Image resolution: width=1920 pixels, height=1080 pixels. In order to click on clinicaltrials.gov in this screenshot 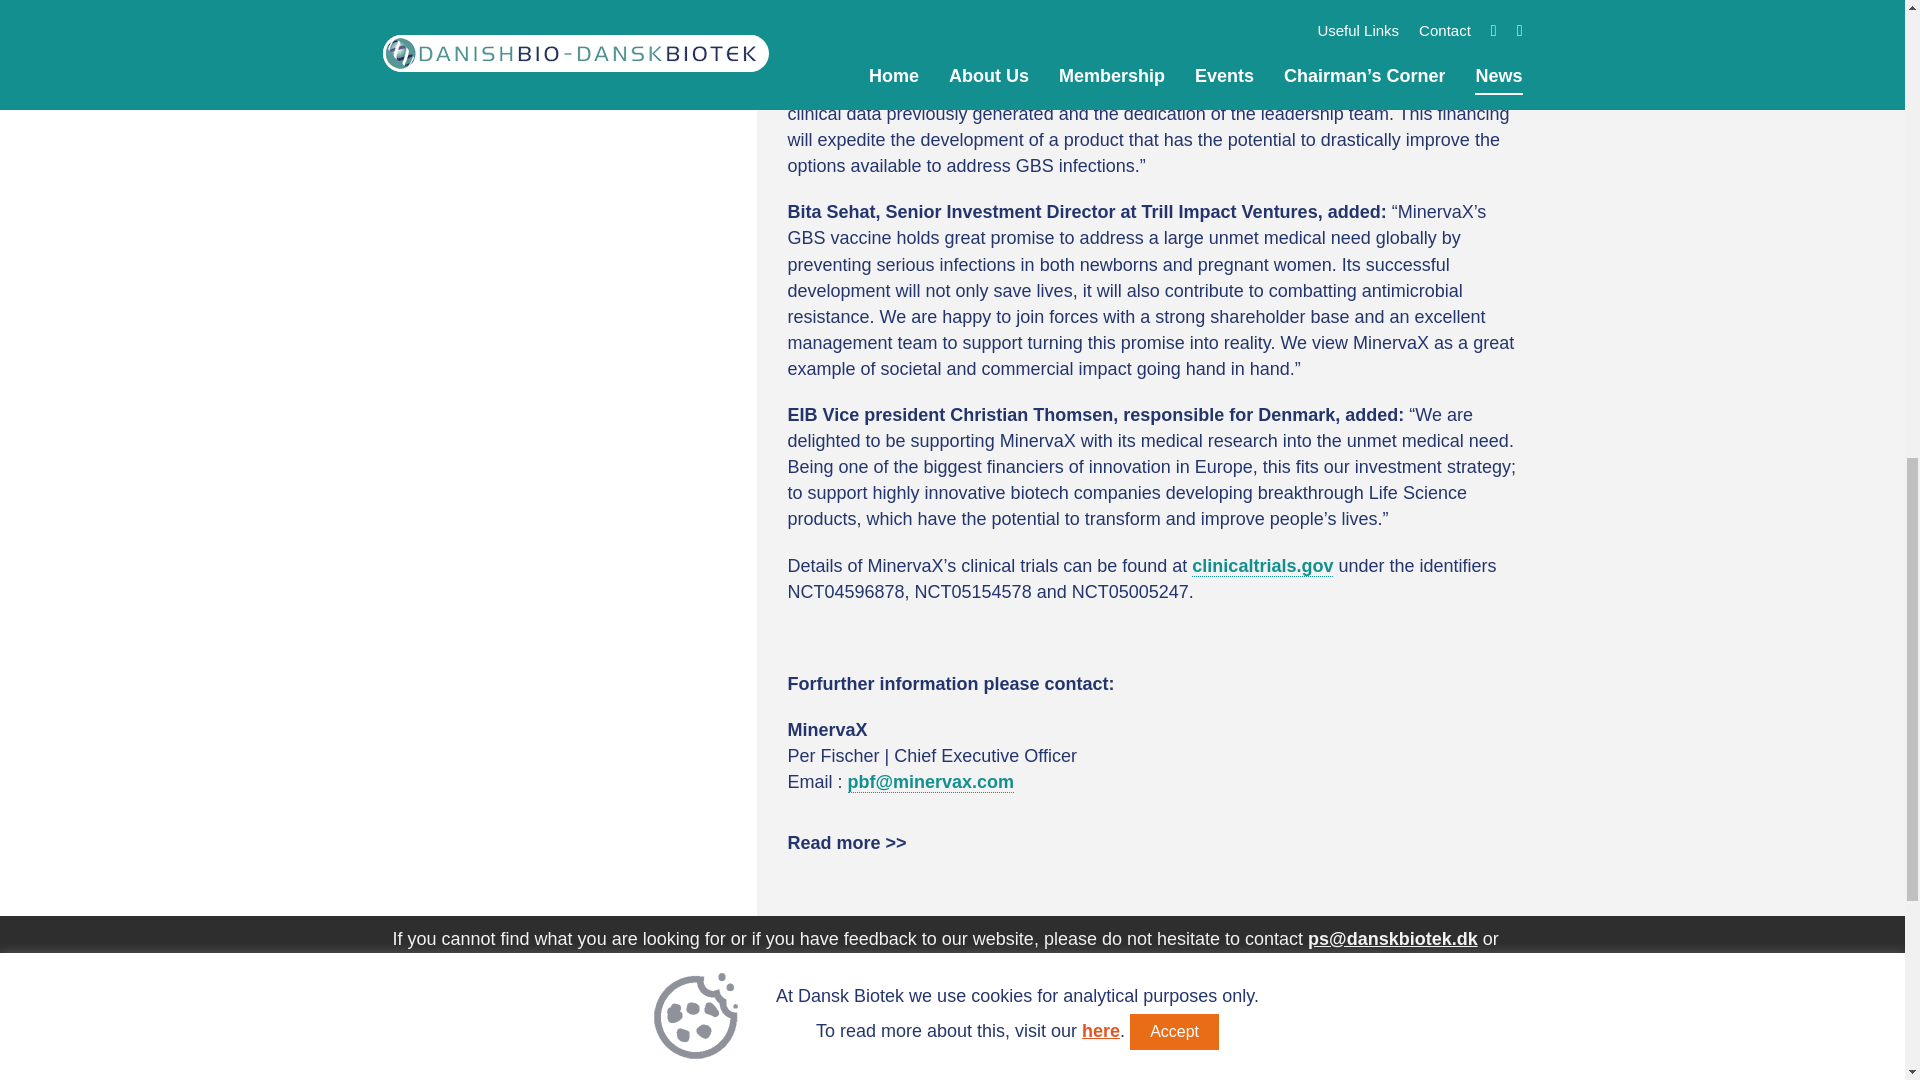, I will do `click(1262, 566)`.